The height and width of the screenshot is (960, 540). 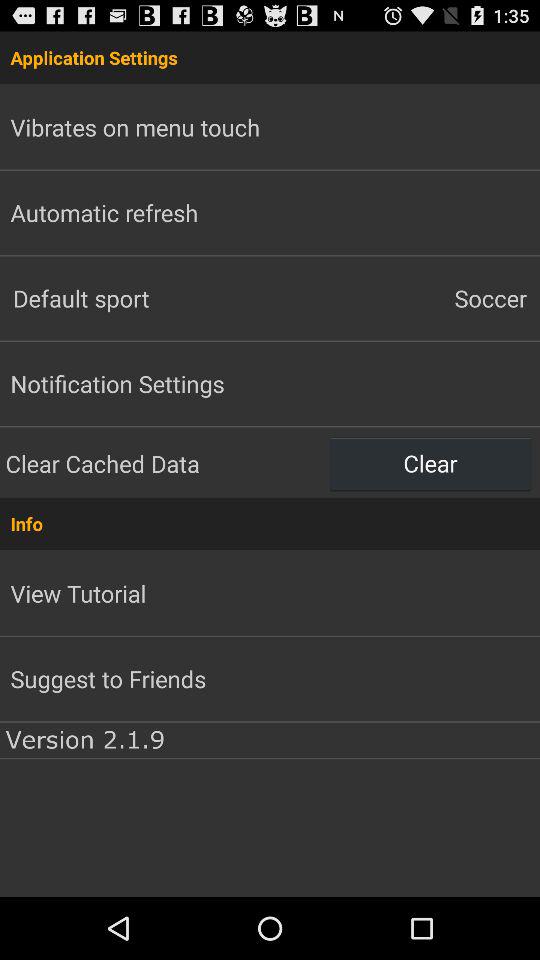 I want to click on click default sport item, so click(x=135, y=298).